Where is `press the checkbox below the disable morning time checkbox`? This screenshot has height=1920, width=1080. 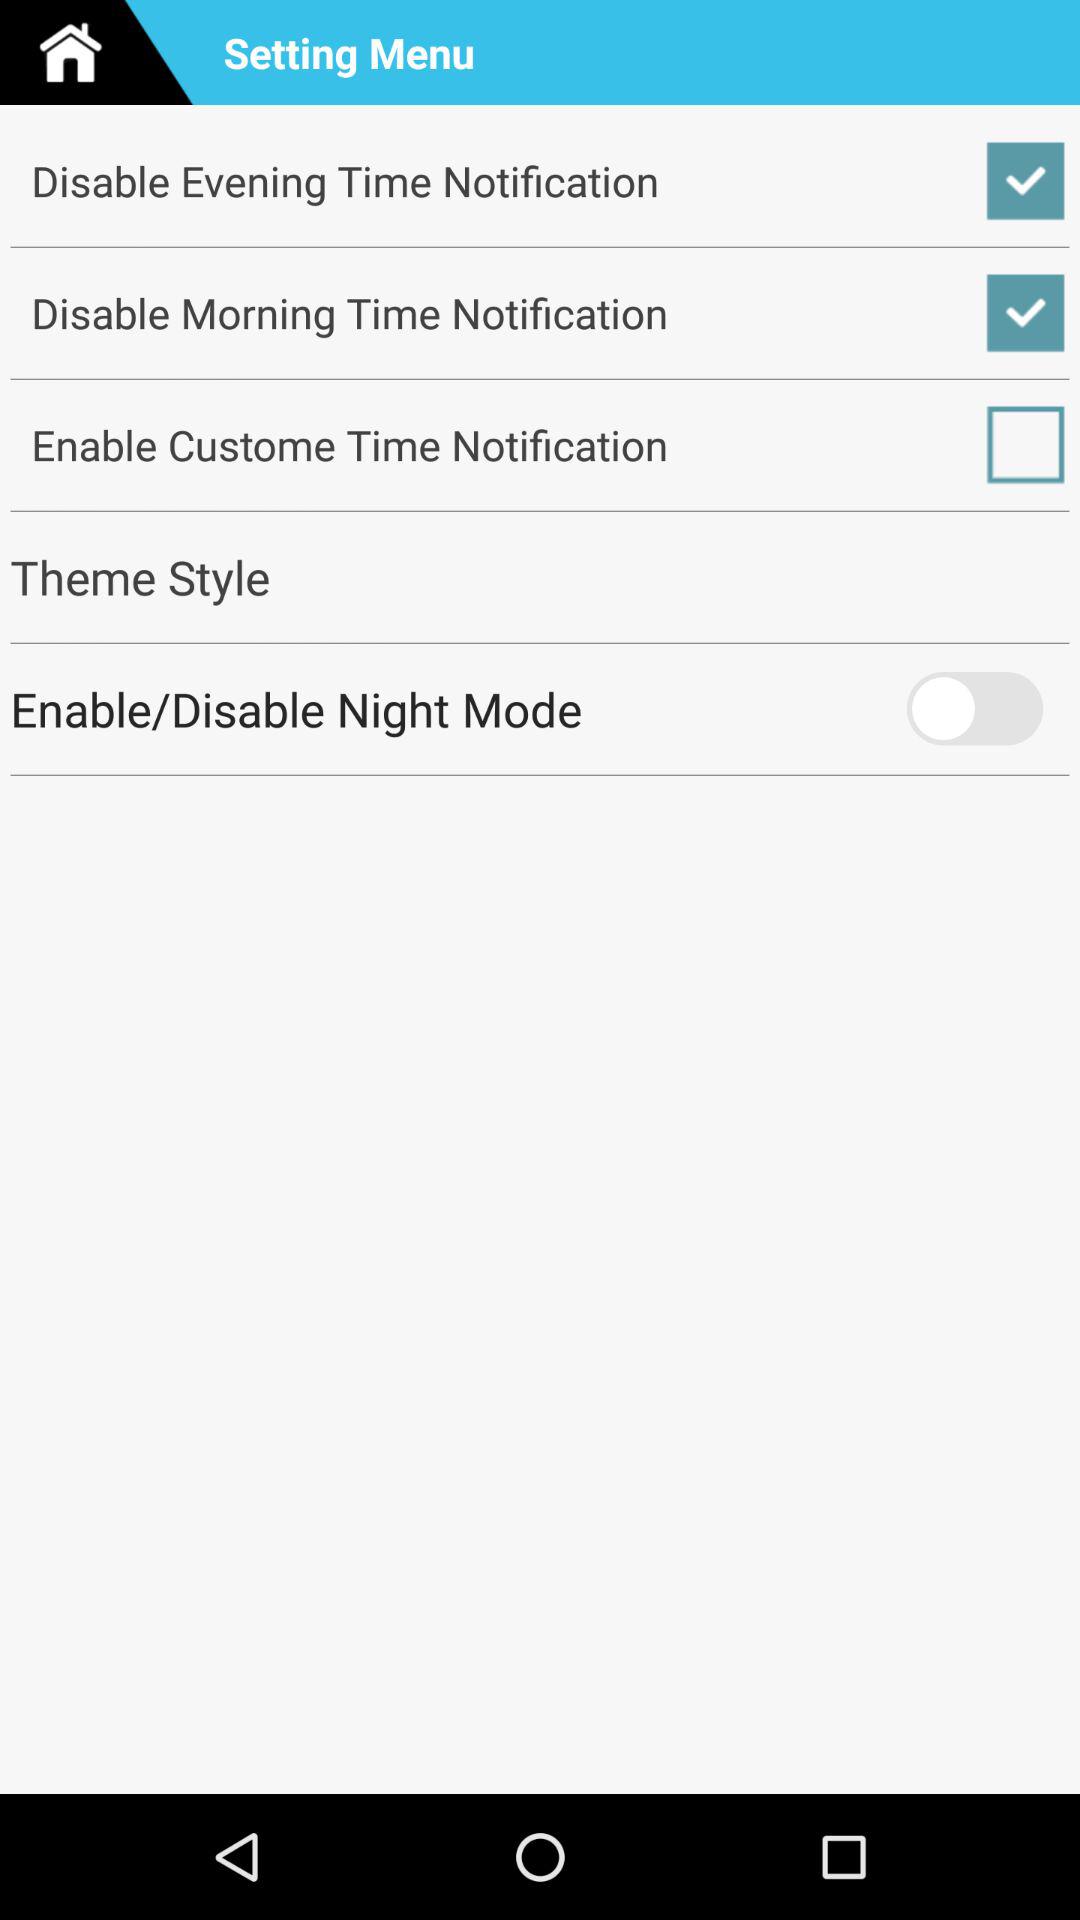
press the checkbox below the disable morning time checkbox is located at coordinates (540, 444).